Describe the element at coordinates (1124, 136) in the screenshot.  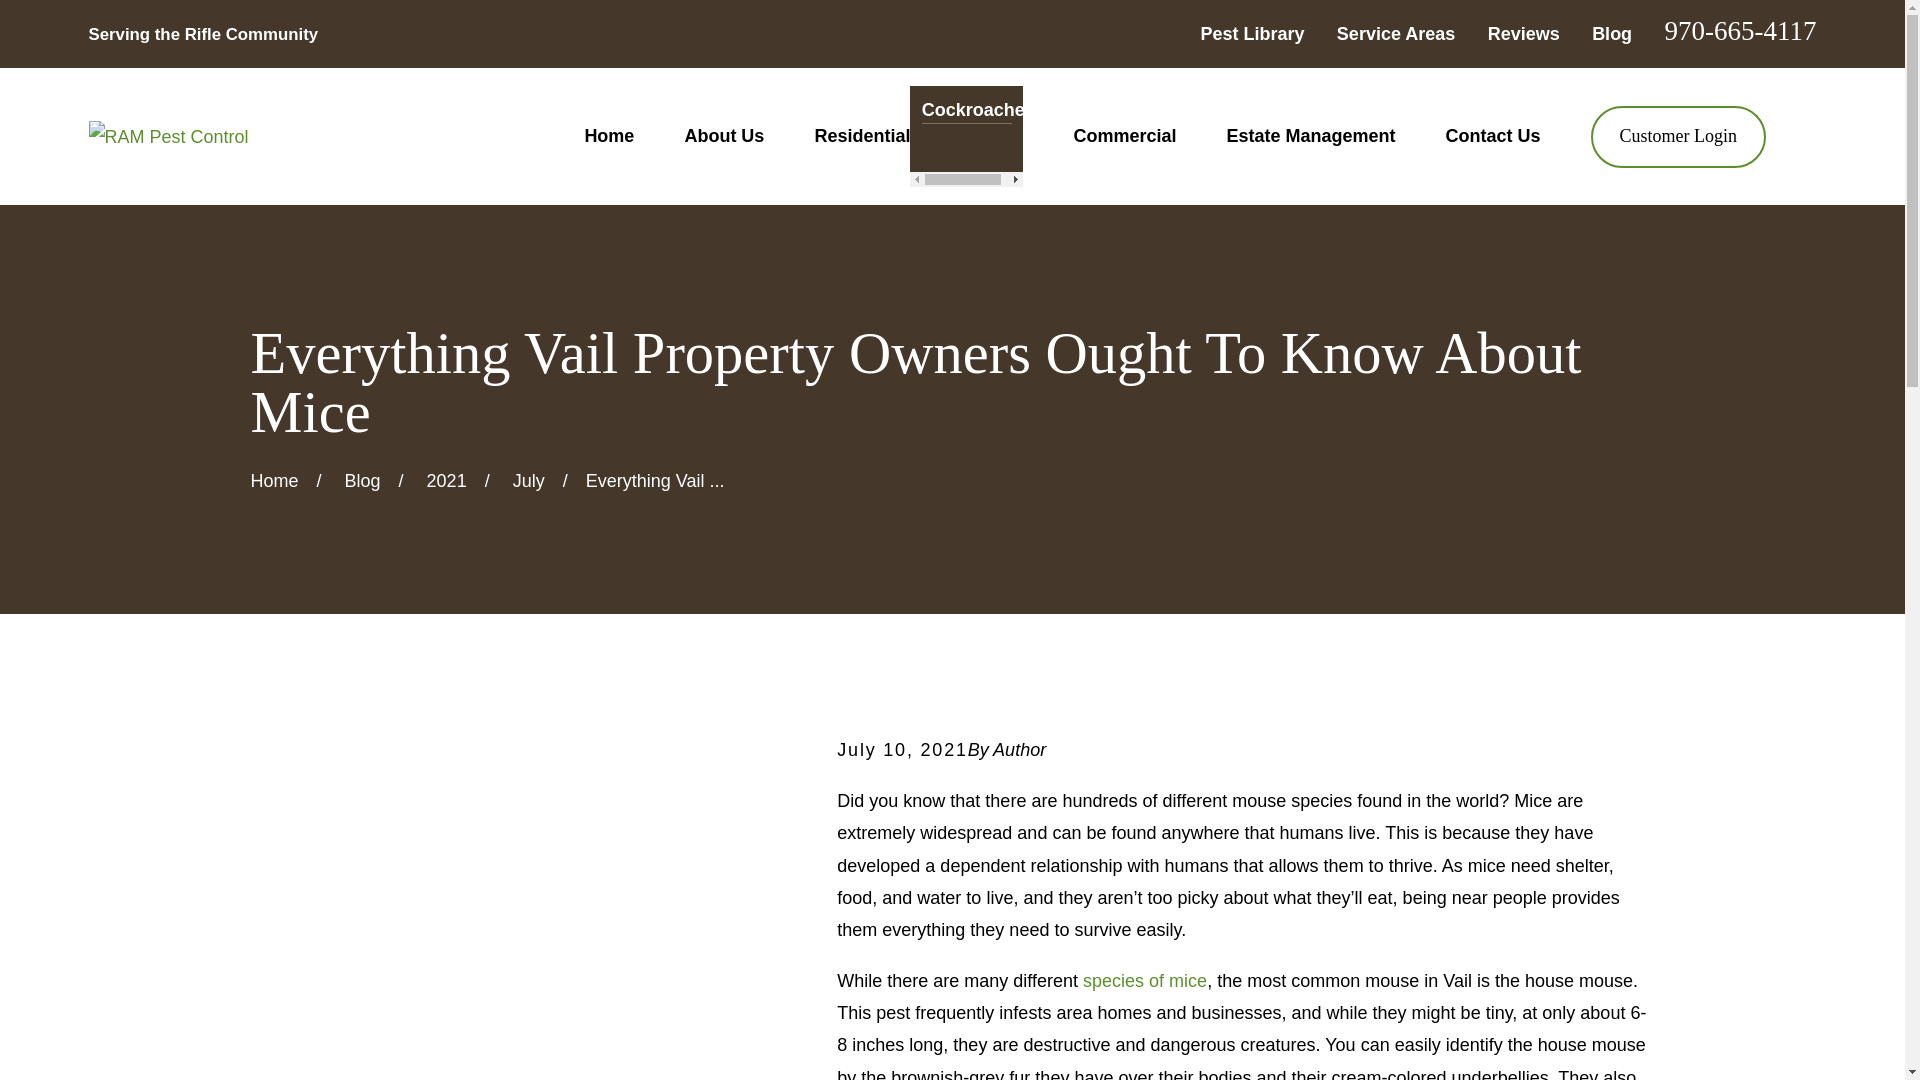
I see `Commercial` at that location.